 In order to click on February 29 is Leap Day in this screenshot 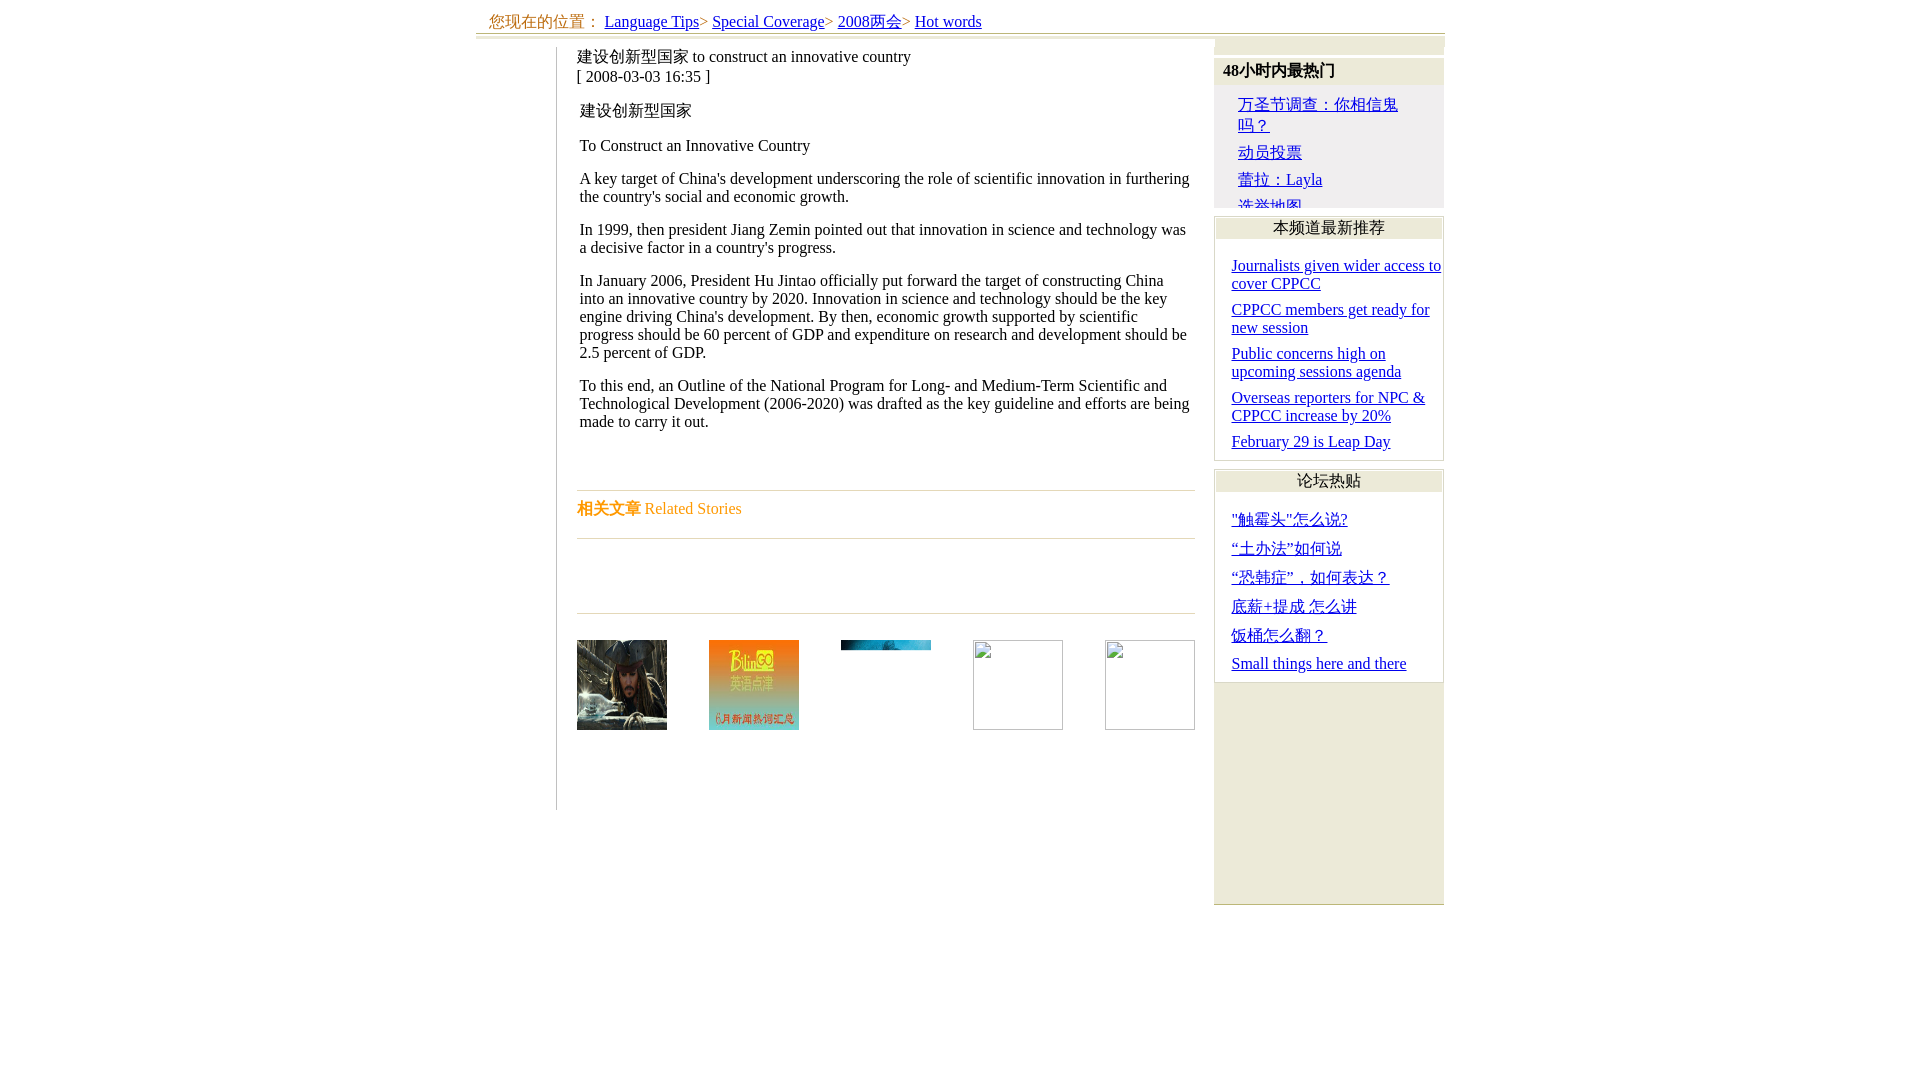, I will do `click(1310, 442)`.